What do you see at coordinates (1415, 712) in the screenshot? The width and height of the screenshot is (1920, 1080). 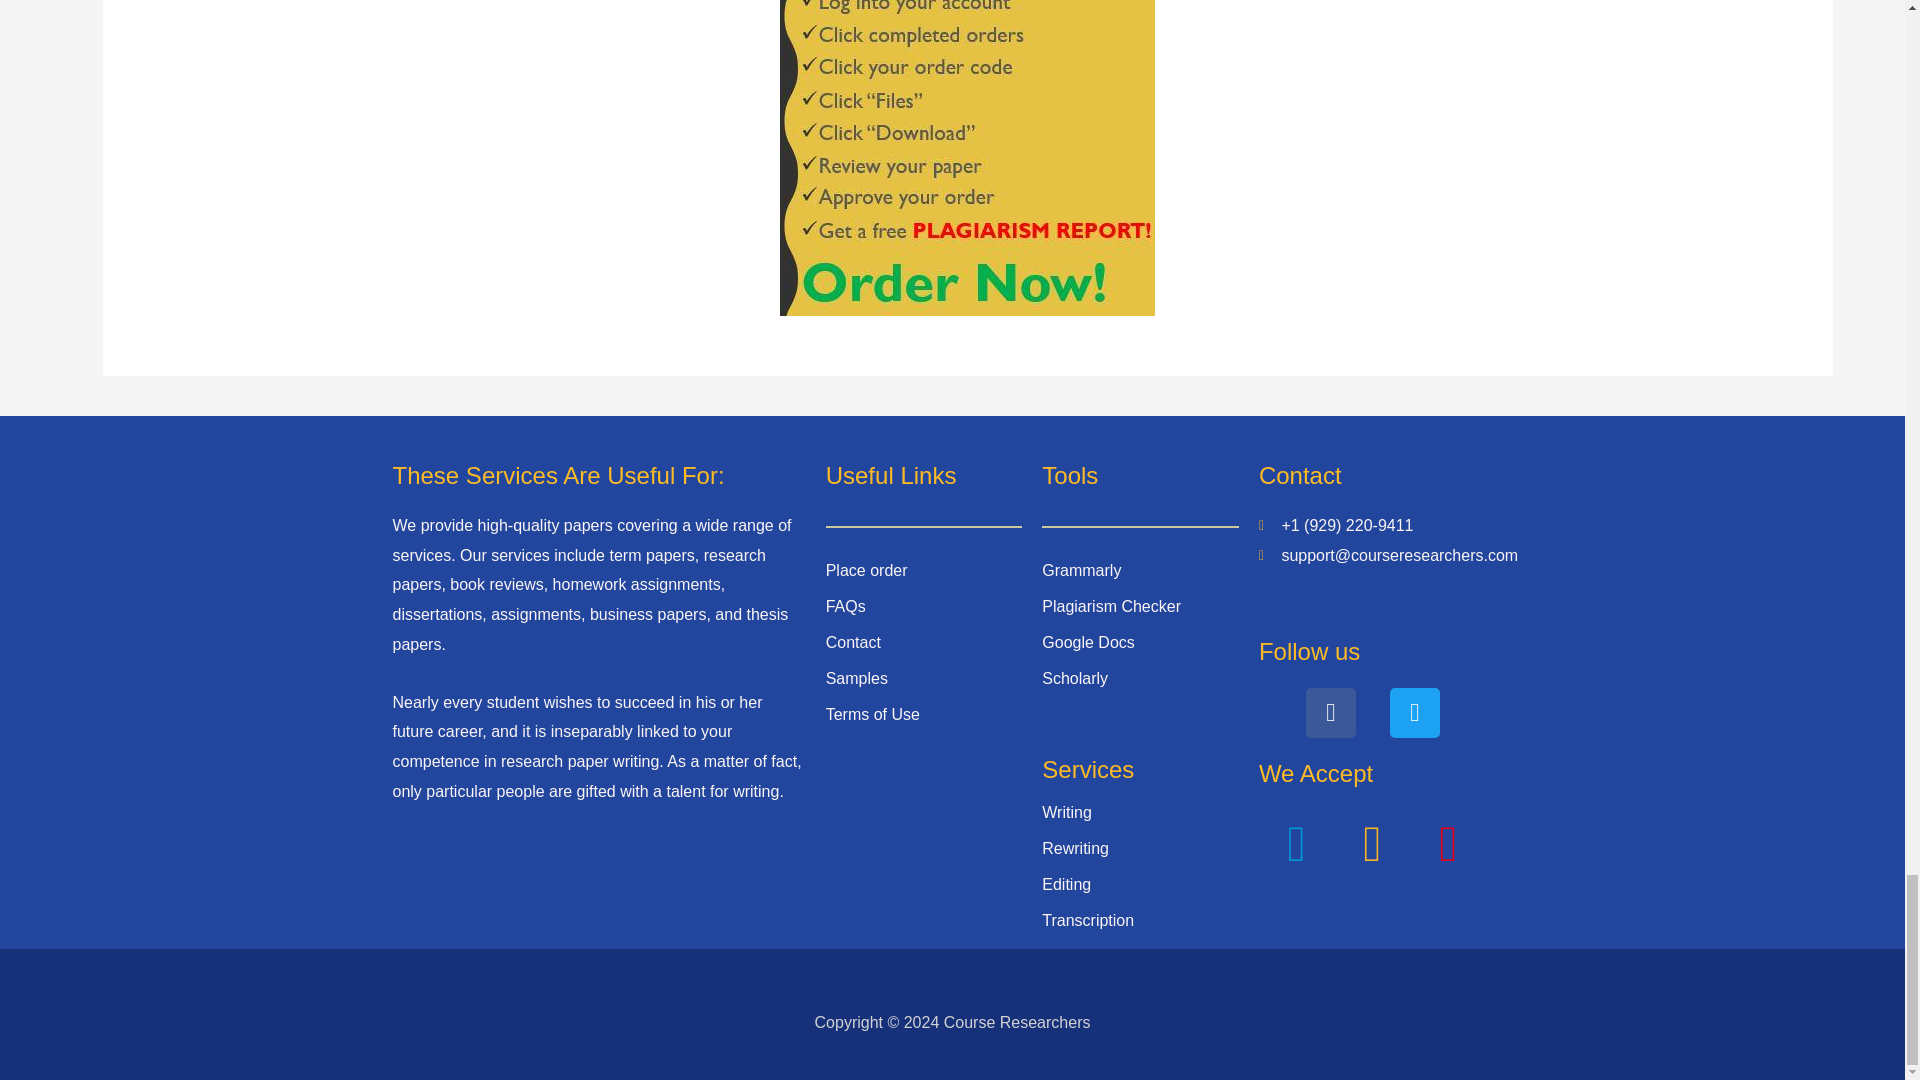 I see `Twitter` at bounding box center [1415, 712].